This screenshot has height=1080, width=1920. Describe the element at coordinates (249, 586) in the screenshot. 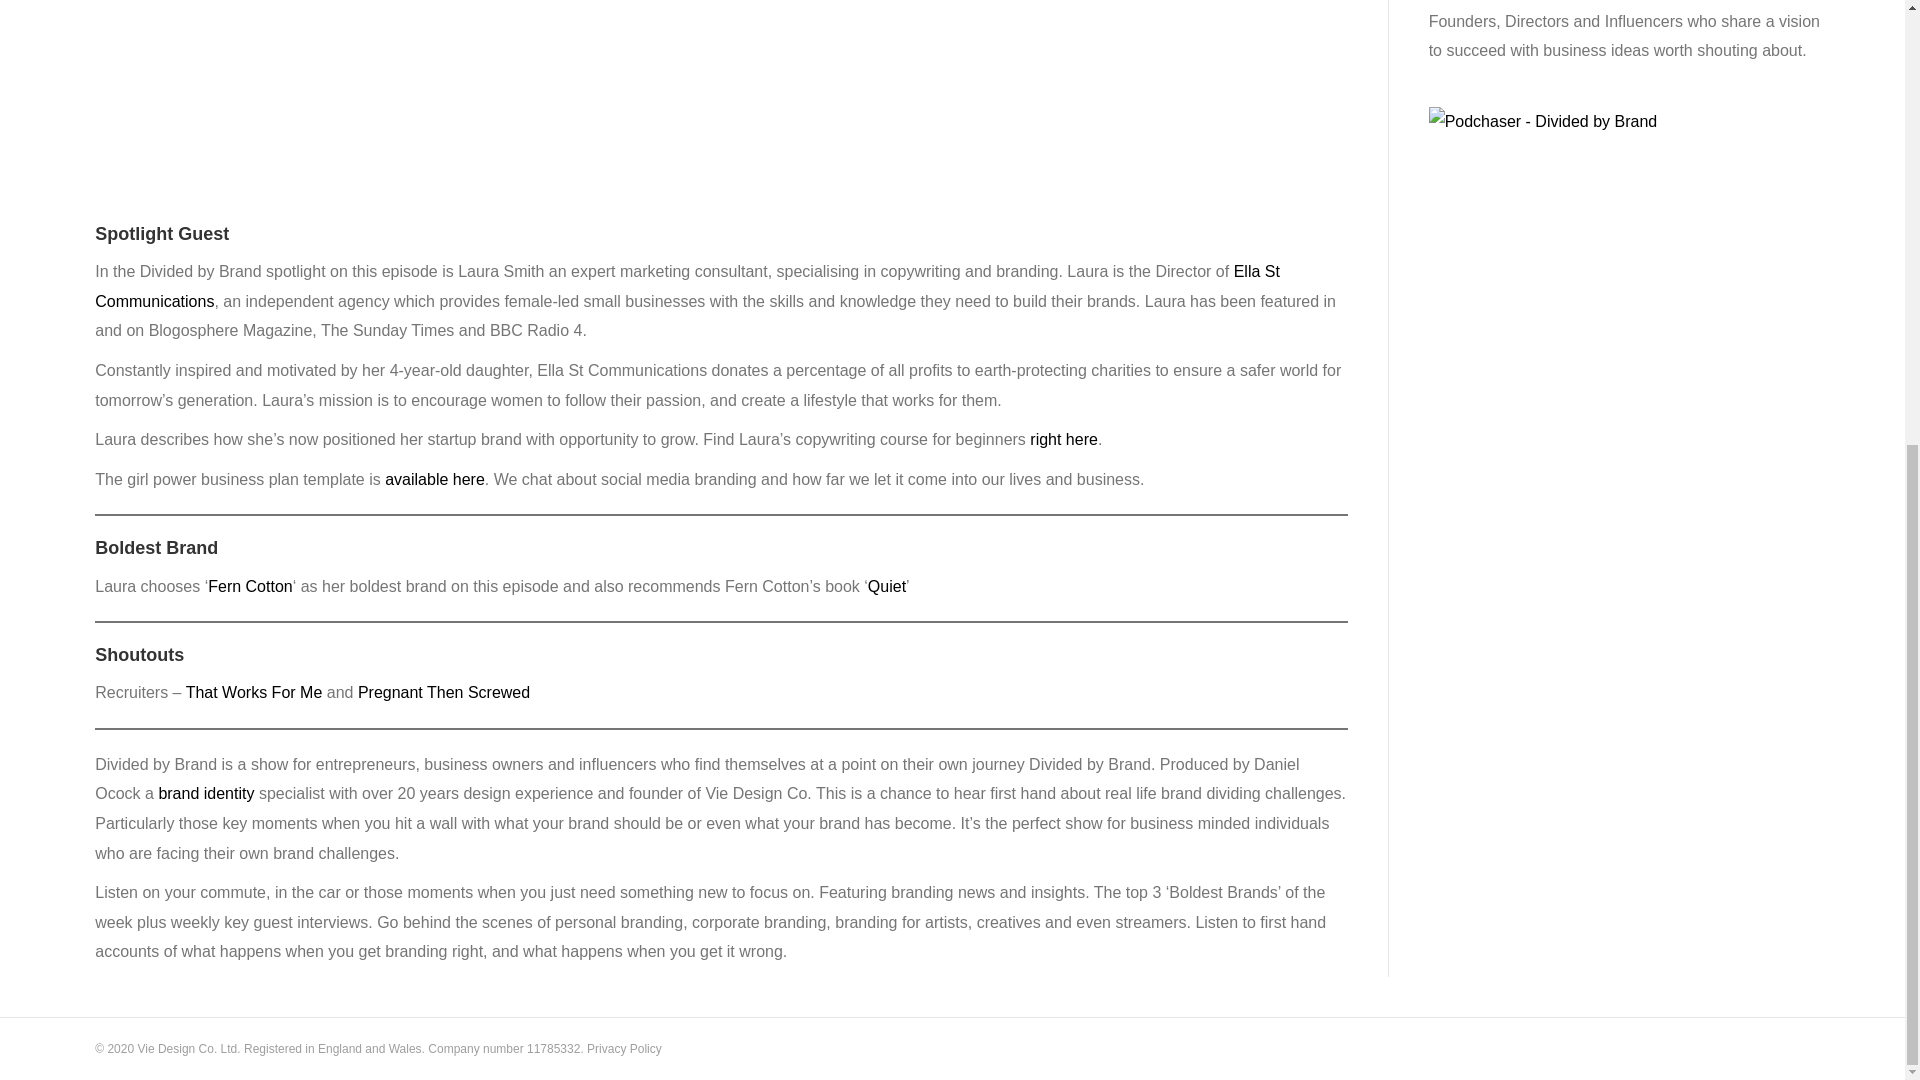

I see `Fern Cotton` at that location.